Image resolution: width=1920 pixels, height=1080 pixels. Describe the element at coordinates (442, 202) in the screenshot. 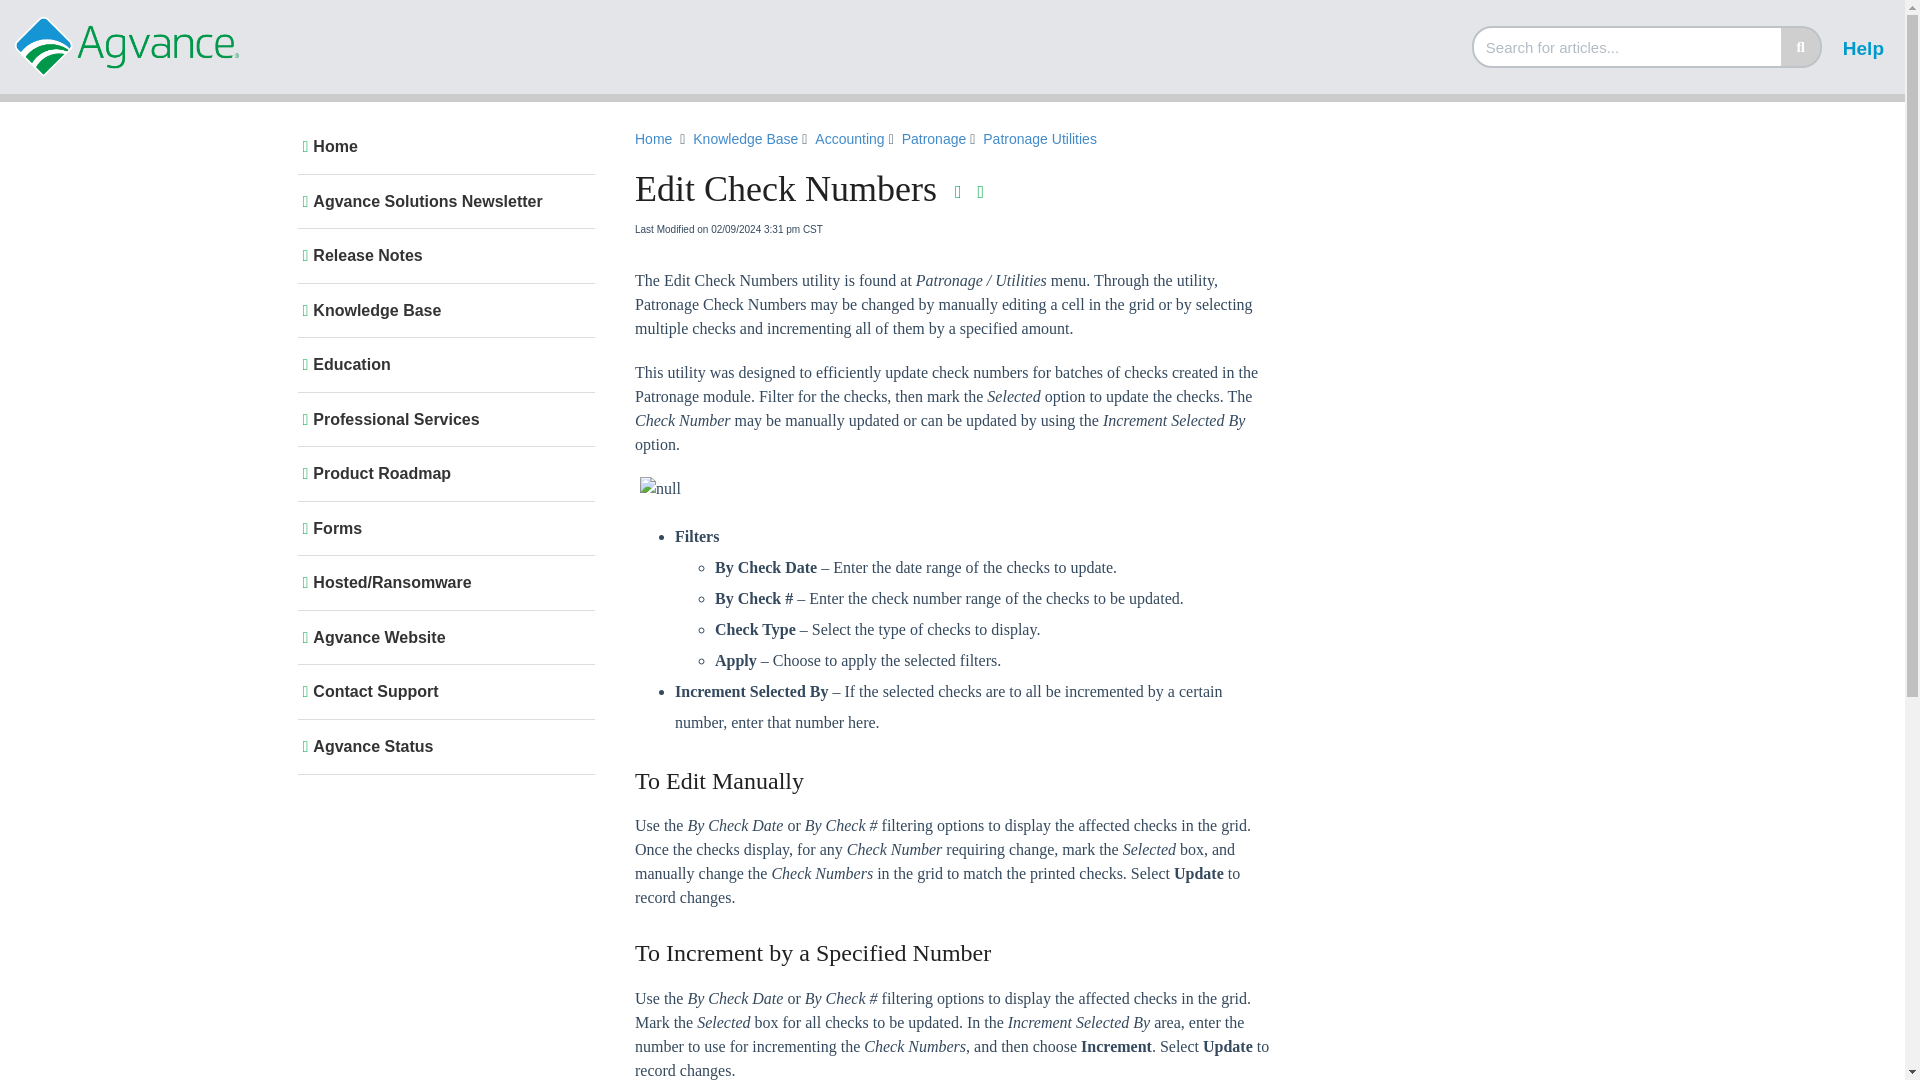

I see `Agvance Solutions Newsletter` at that location.